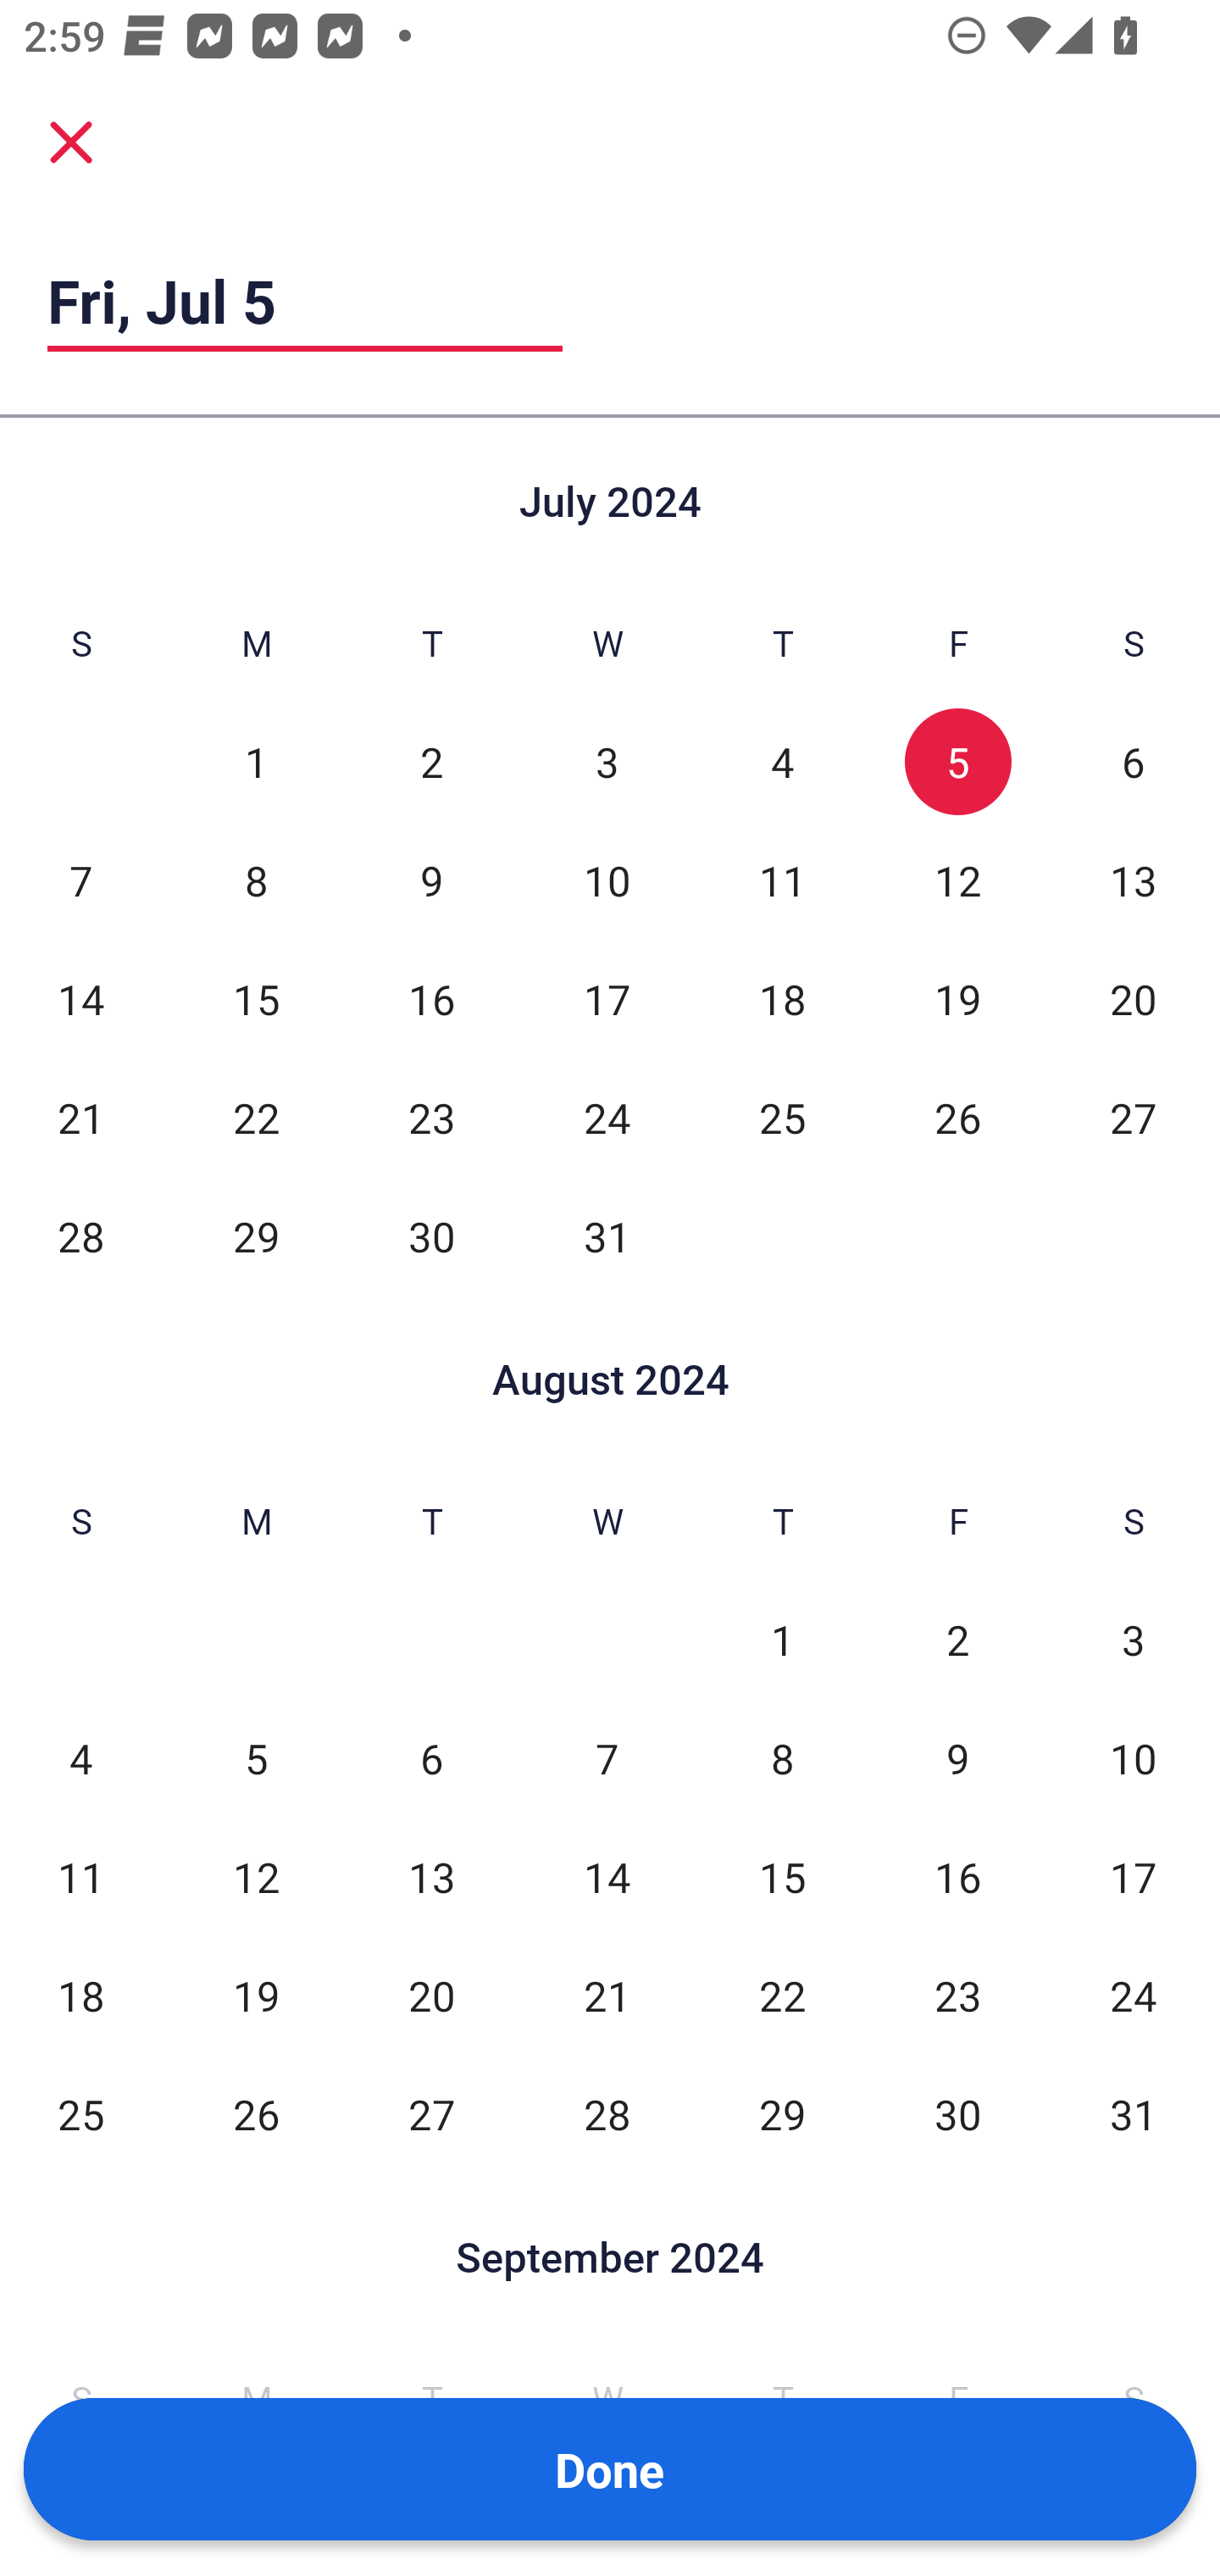 The height and width of the screenshot is (2576, 1220). What do you see at coordinates (782, 1878) in the screenshot?
I see `15 Thu, Aug 15, Not Selected` at bounding box center [782, 1878].